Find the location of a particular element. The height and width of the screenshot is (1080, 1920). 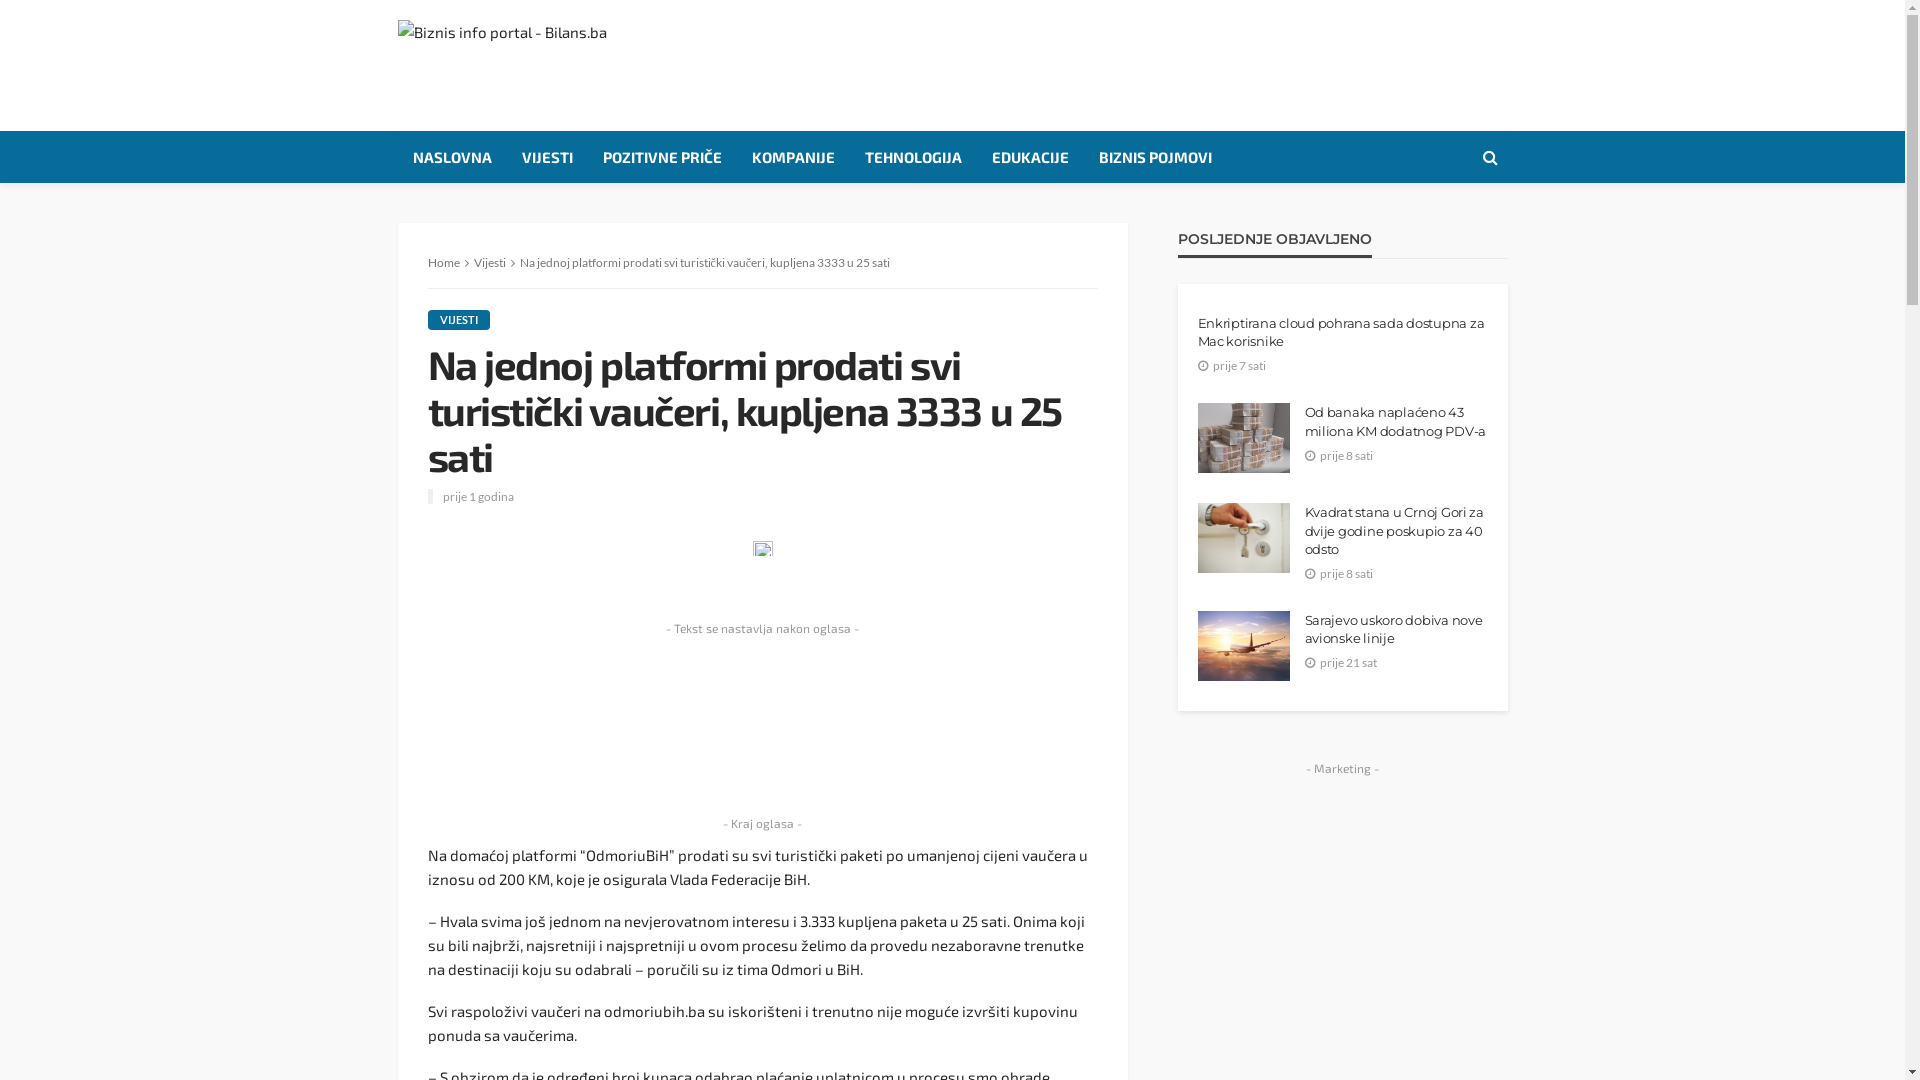

Sarajevo uskoro dobiva nove avionske linije is located at coordinates (1244, 646).